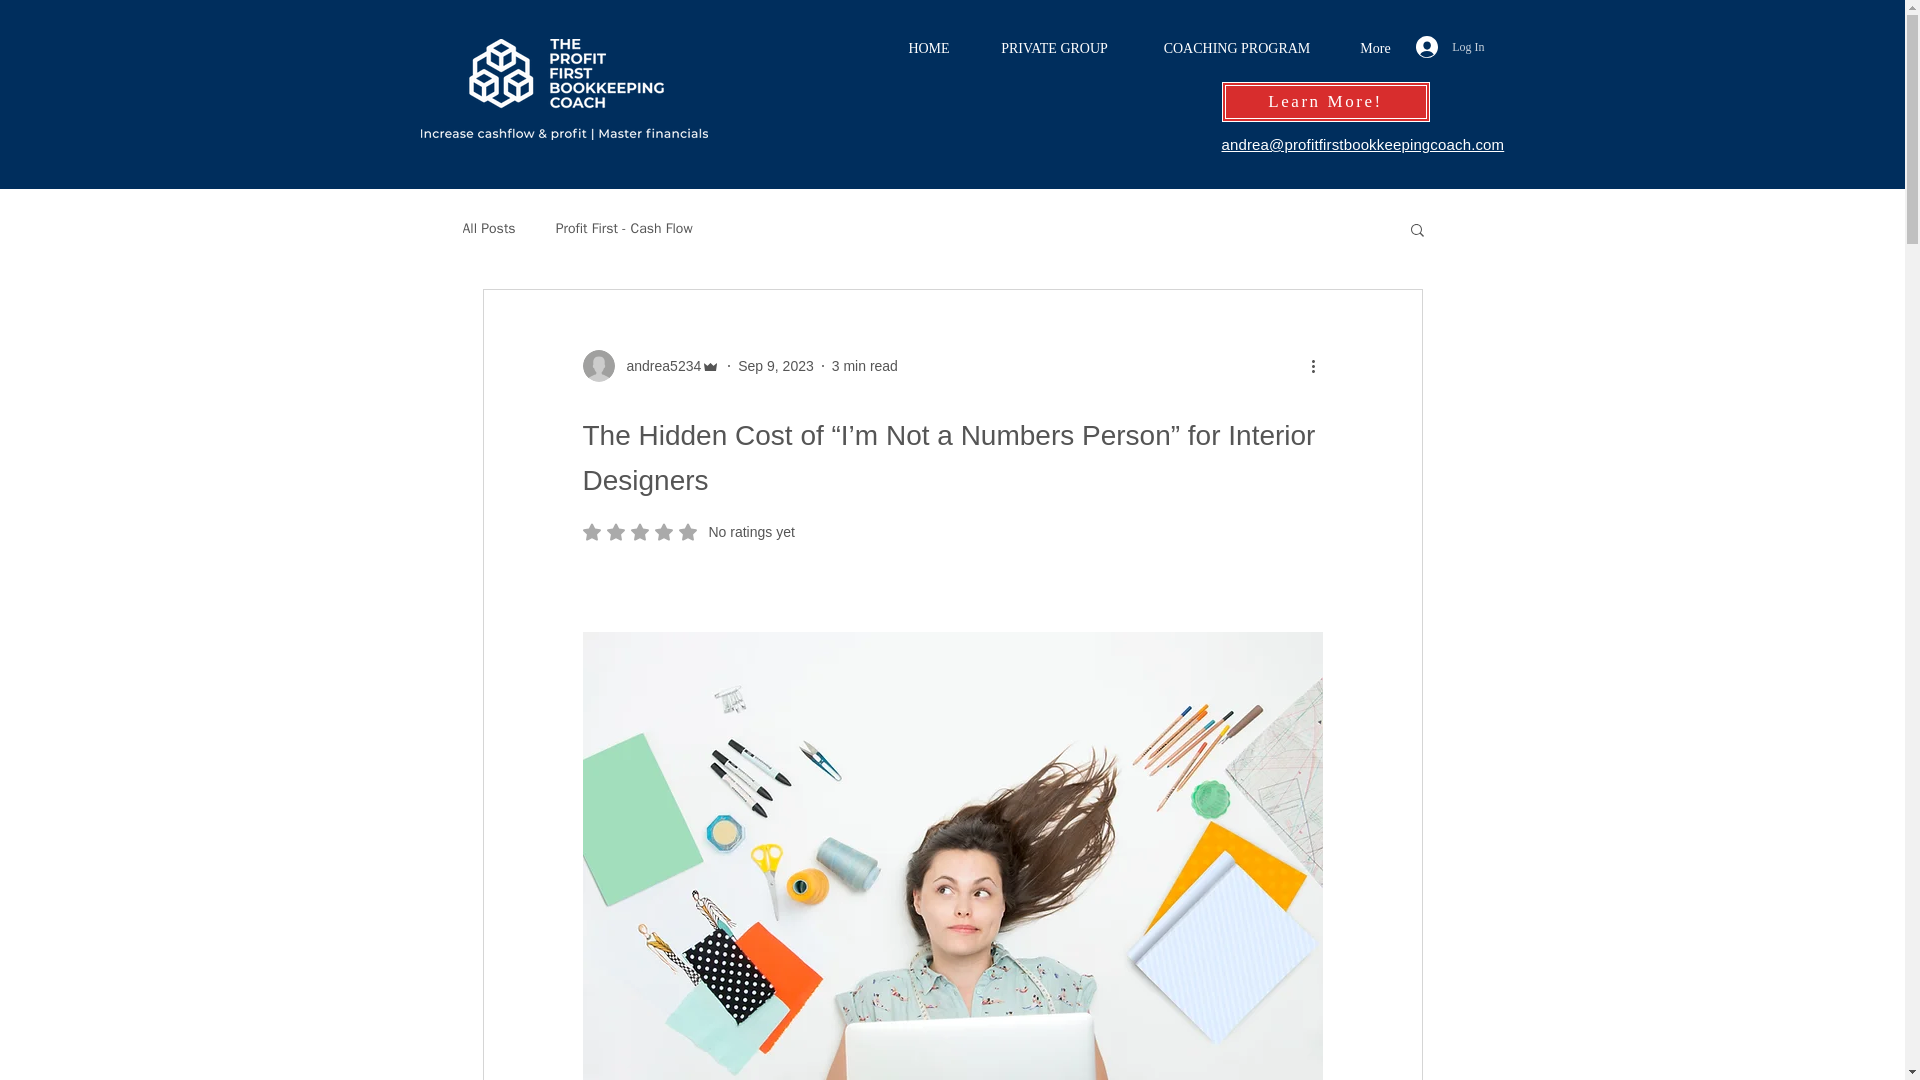 This screenshot has height=1080, width=1920. Describe the element at coordinates (688, 532) in the screenshot. I see `COACHING PROGRAM` at that location.